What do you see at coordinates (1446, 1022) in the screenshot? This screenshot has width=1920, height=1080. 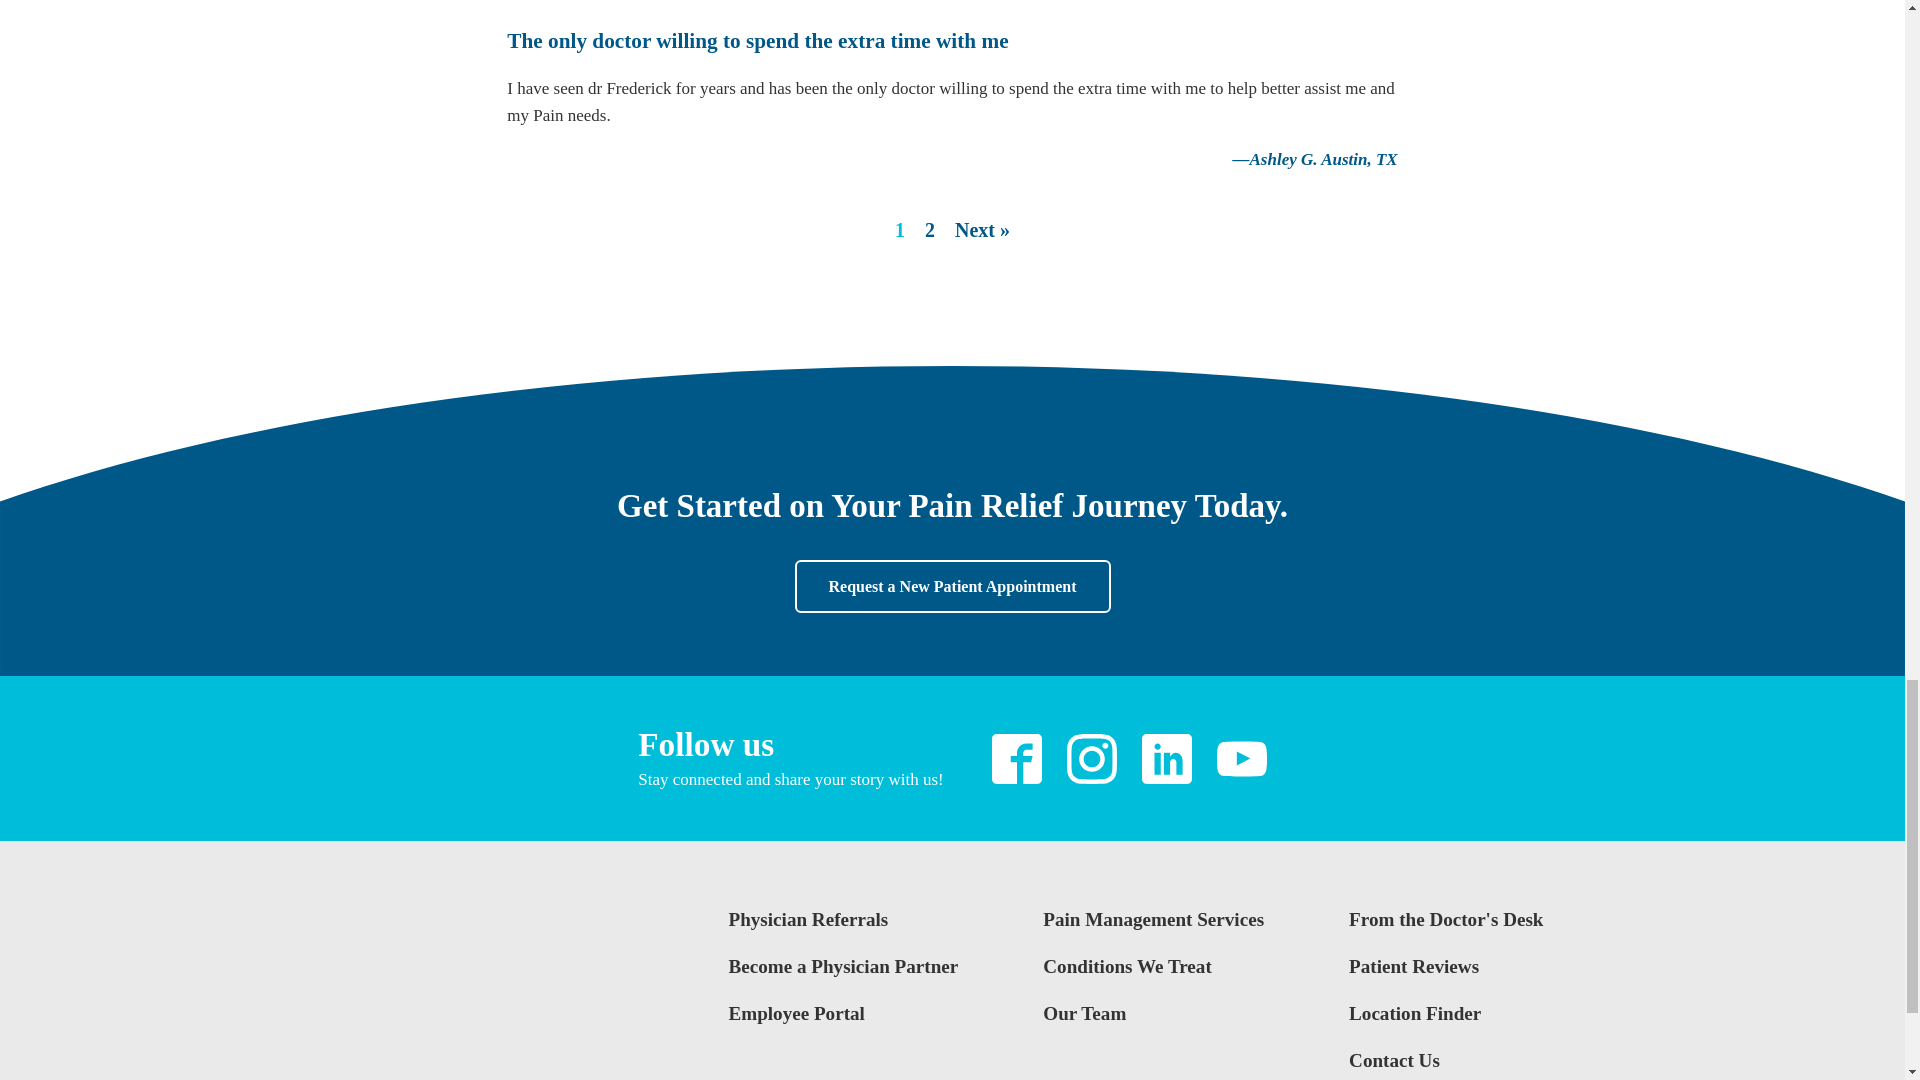 I see `Location Finder` at bounding box center [1446, 1022].